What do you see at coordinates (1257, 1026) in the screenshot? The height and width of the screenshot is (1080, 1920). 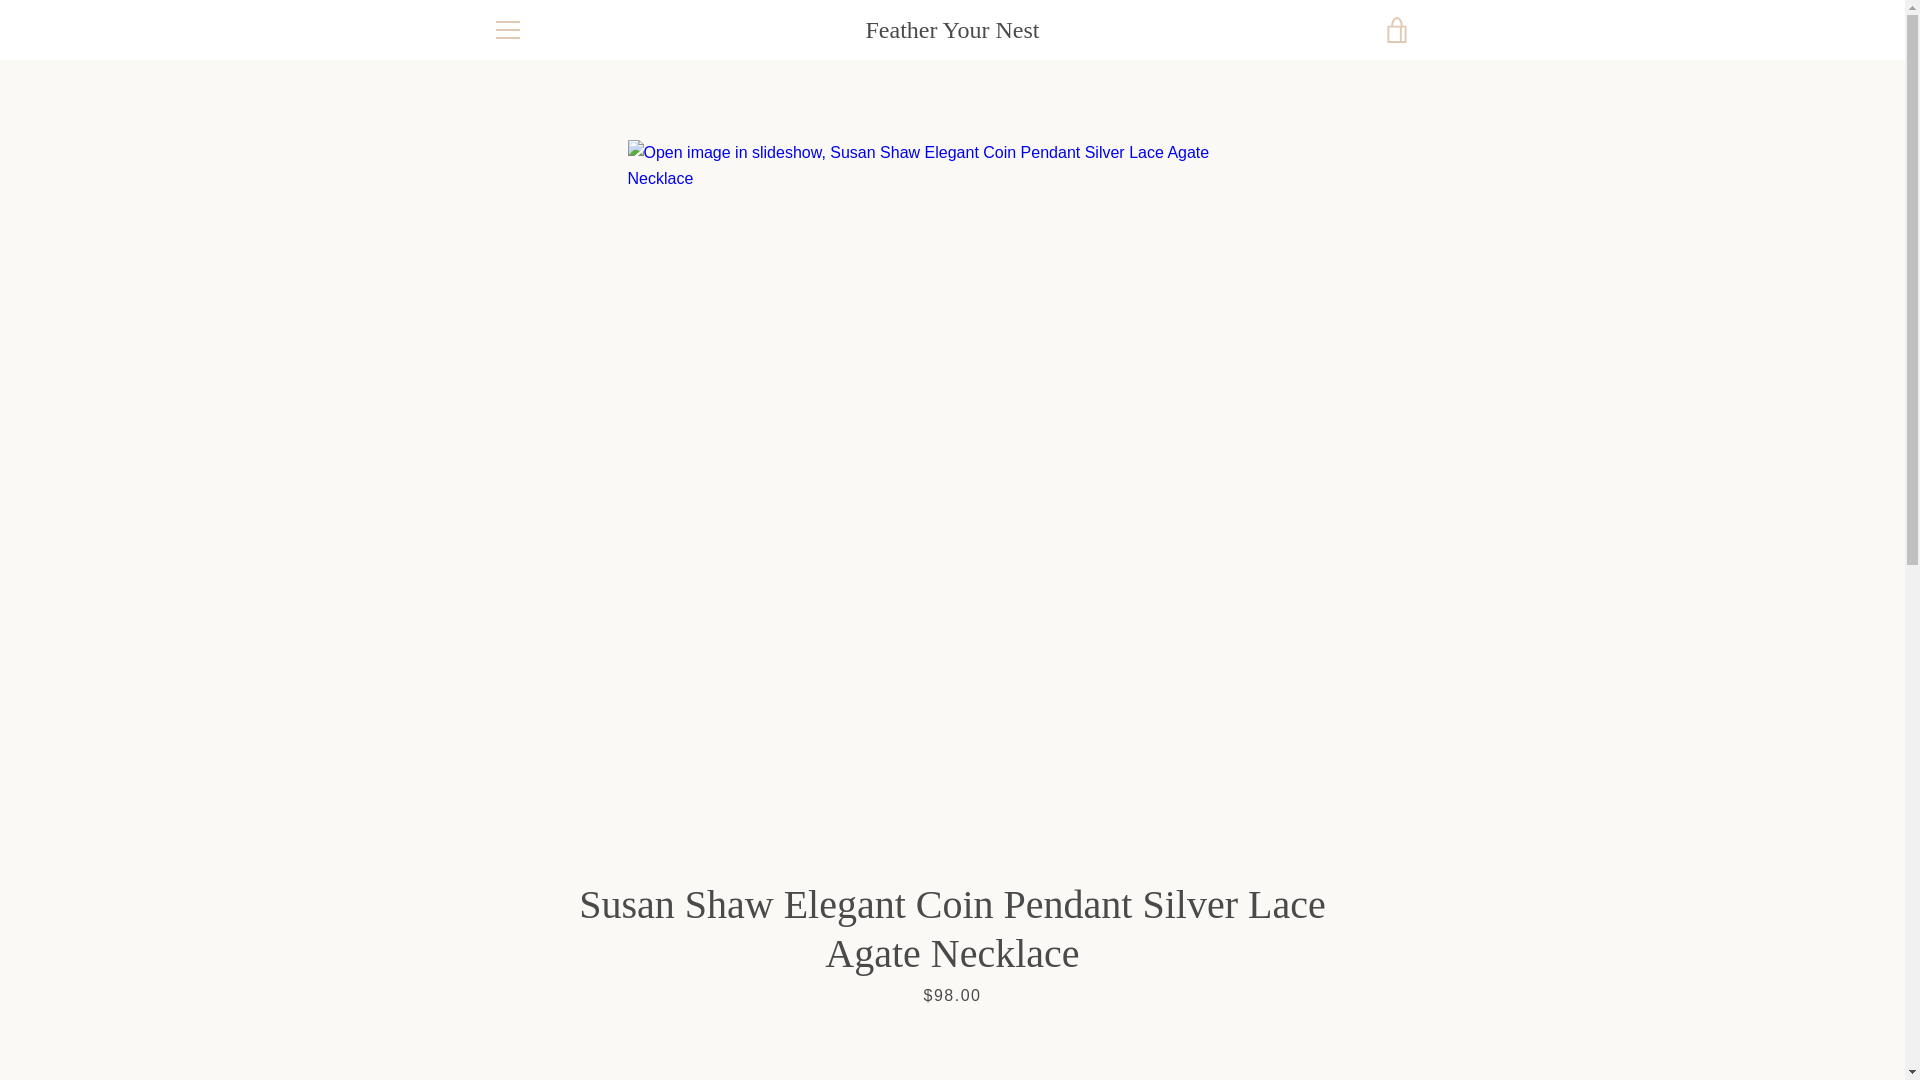 I see `PayPal` at bounding box center [1257, 1026].